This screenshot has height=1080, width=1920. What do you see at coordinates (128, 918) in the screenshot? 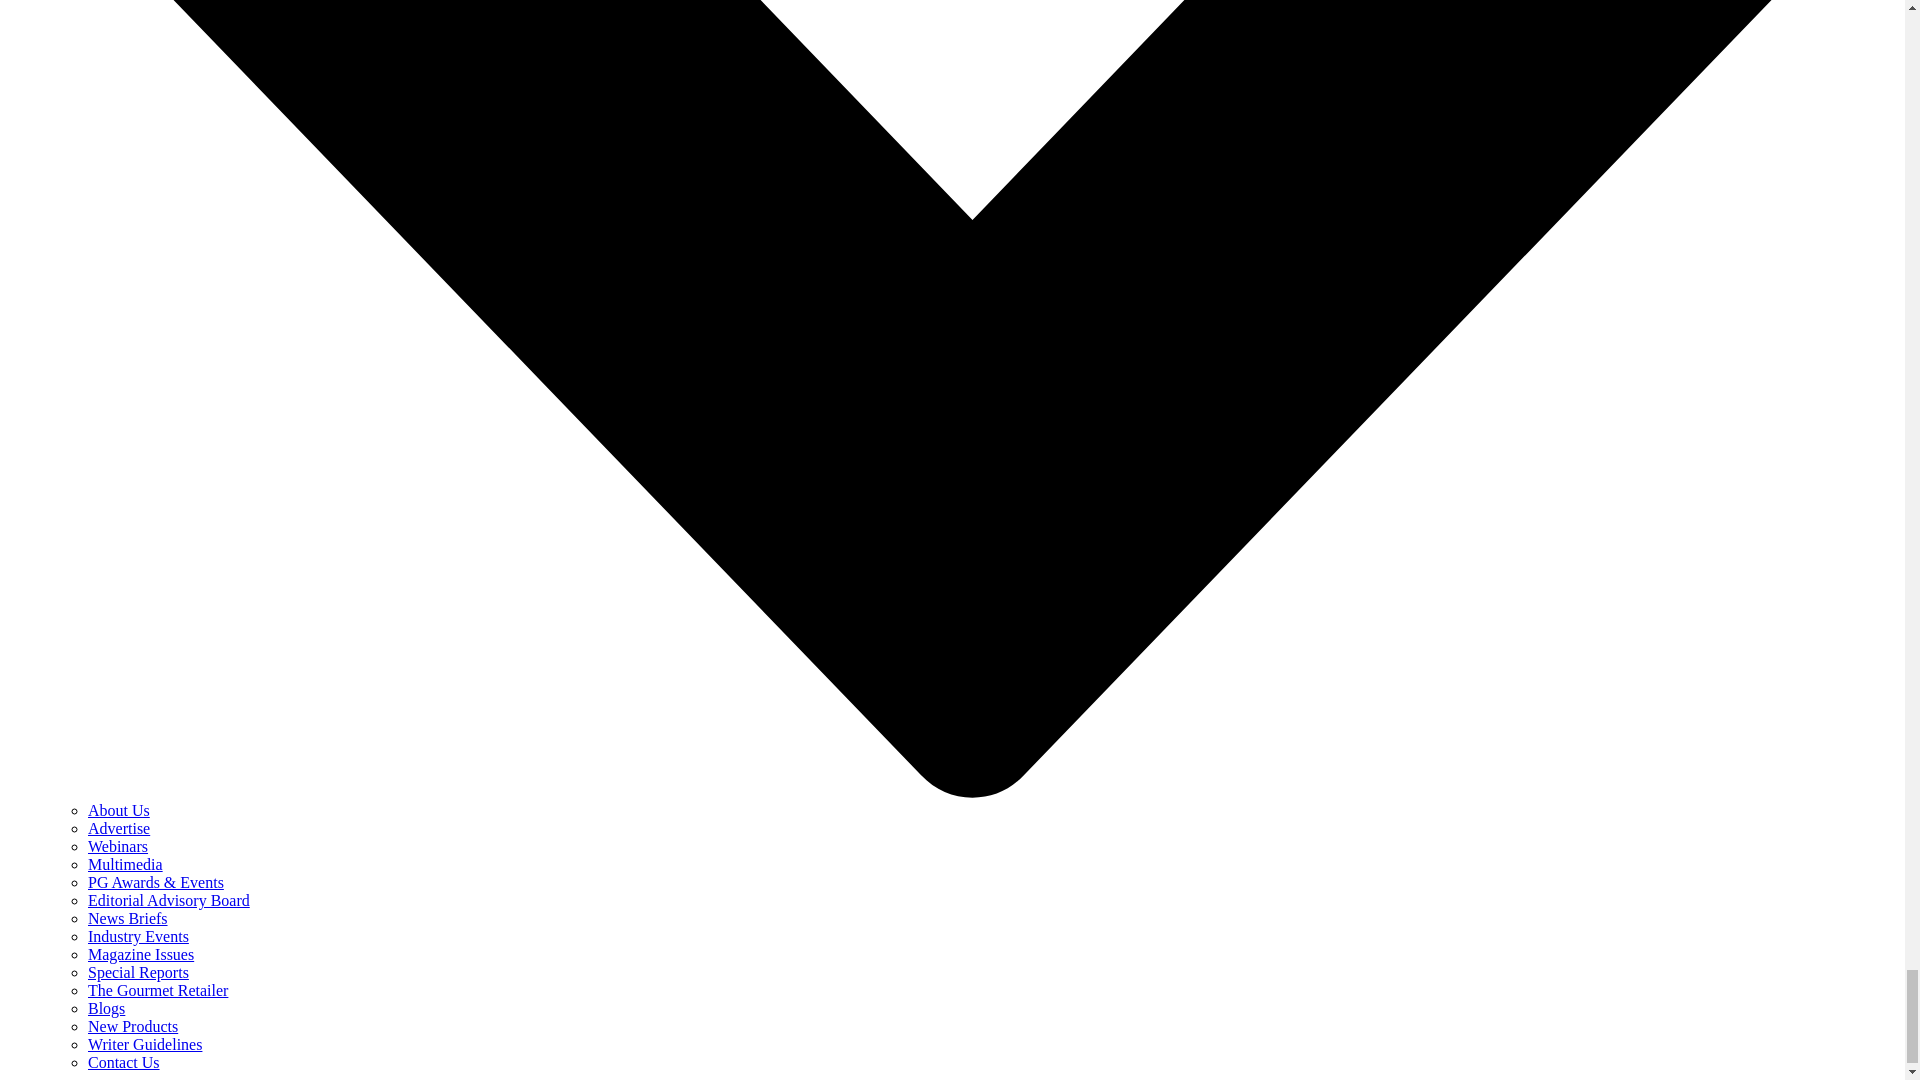
I see `News Briefs` at bounding box center [128, 918].